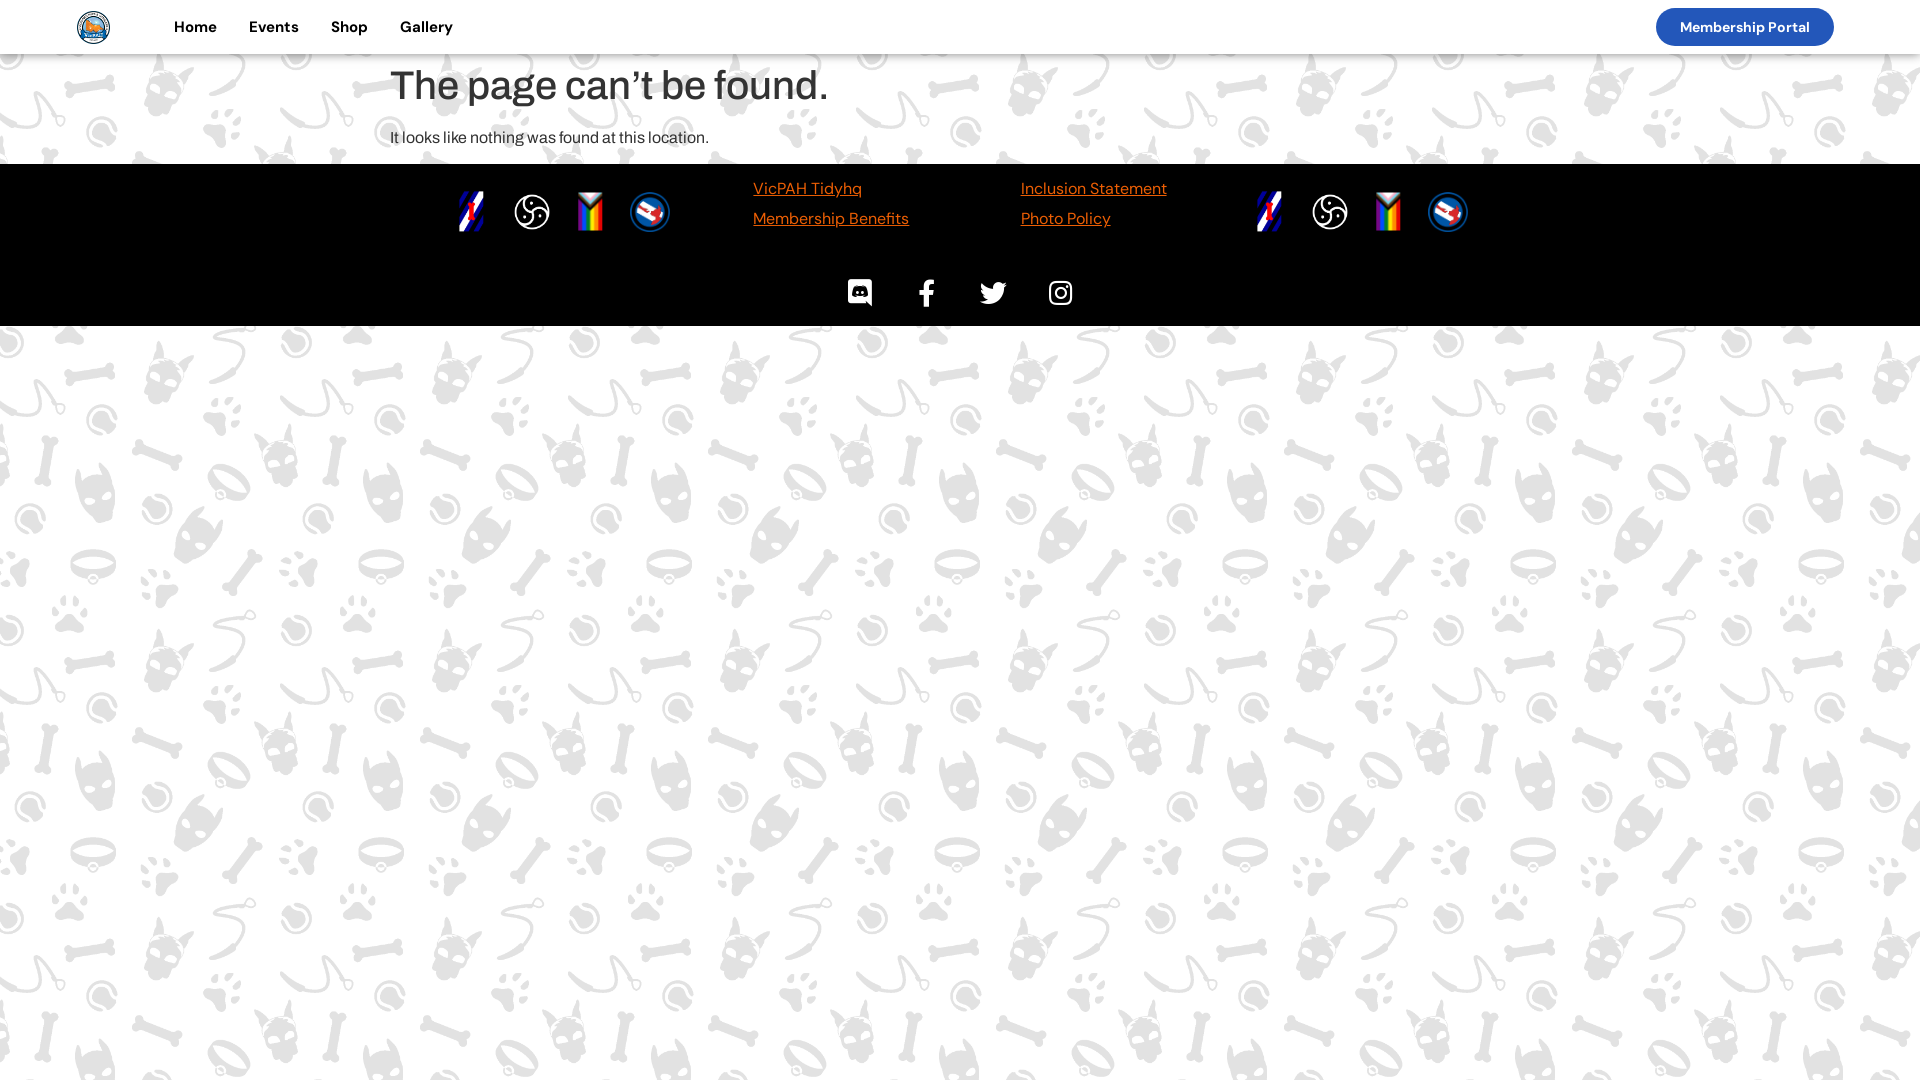  What do you see at coordinates (1448, 212) in the screenshot?
I see `aphc-blank` at bounding box center [1448, 212].